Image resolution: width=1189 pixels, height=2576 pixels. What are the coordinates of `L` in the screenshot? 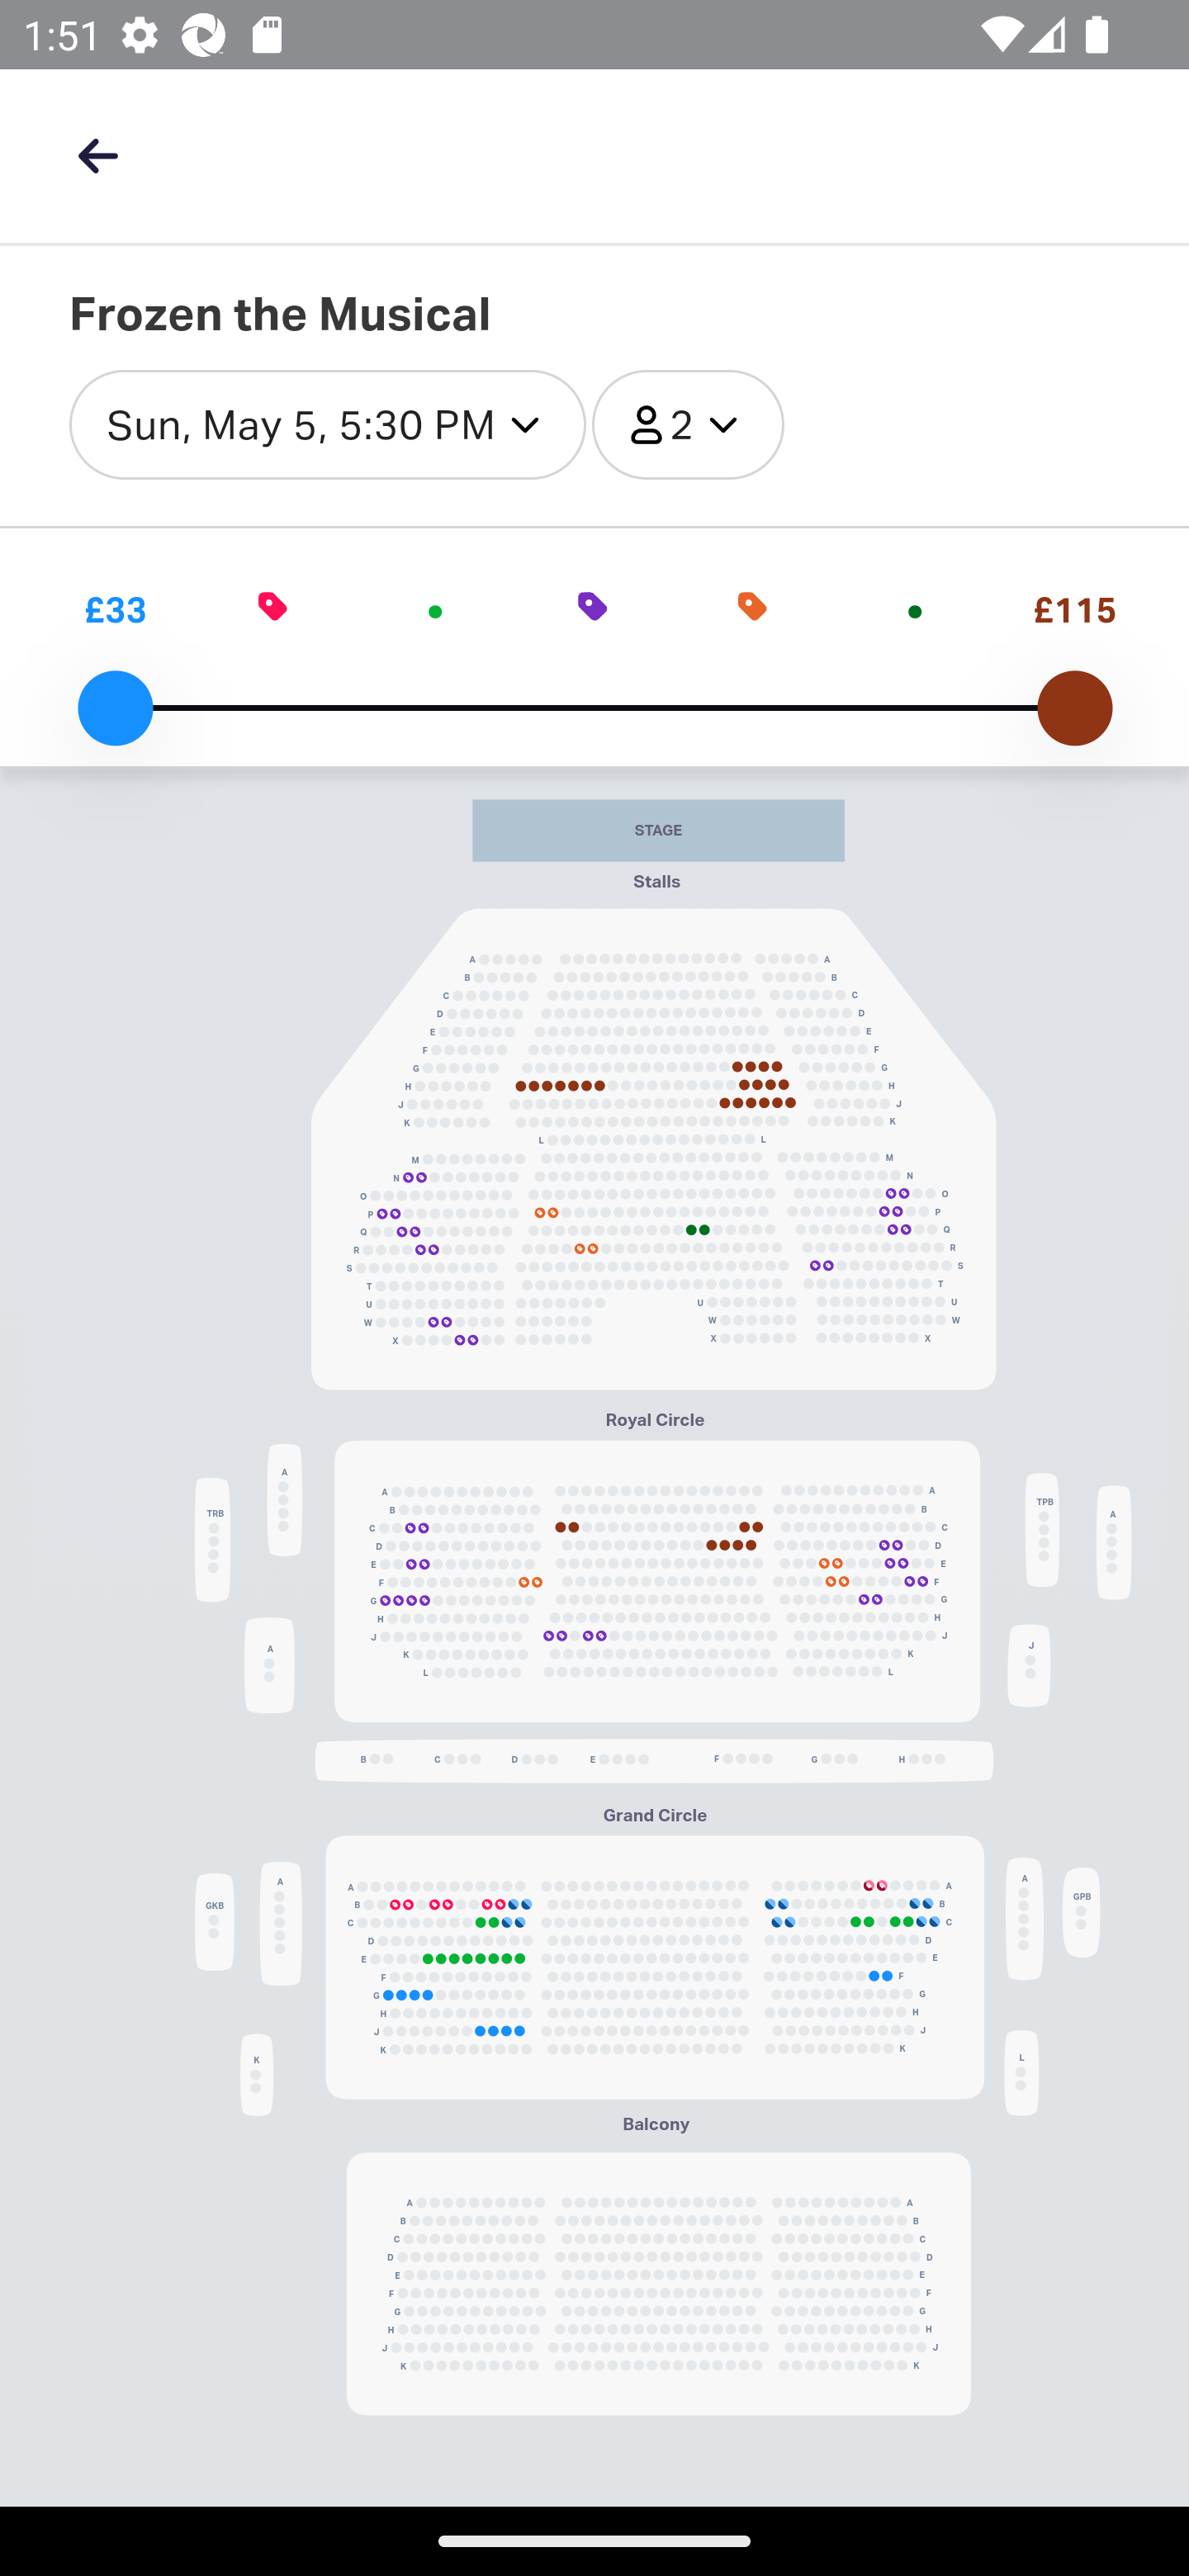 It's located at (1021, 2073).